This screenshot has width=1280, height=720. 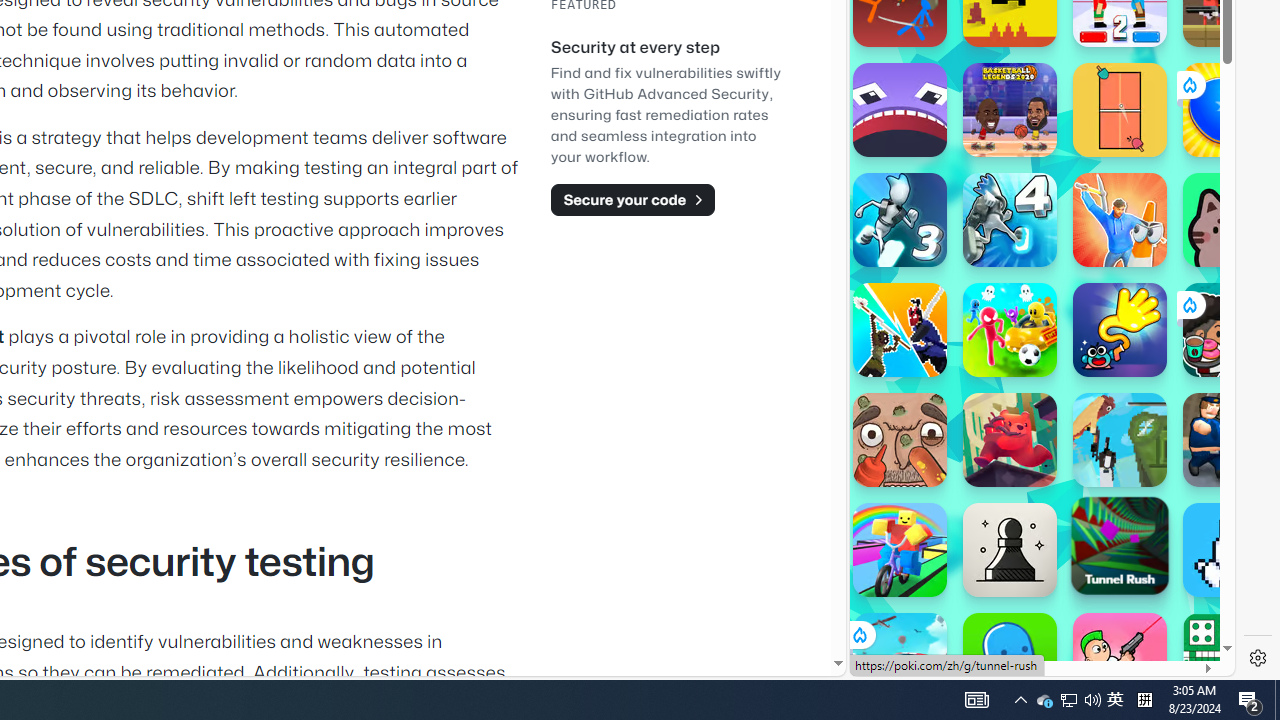 I want to click on Search results from poki.com, so click(x=1006, y=60).